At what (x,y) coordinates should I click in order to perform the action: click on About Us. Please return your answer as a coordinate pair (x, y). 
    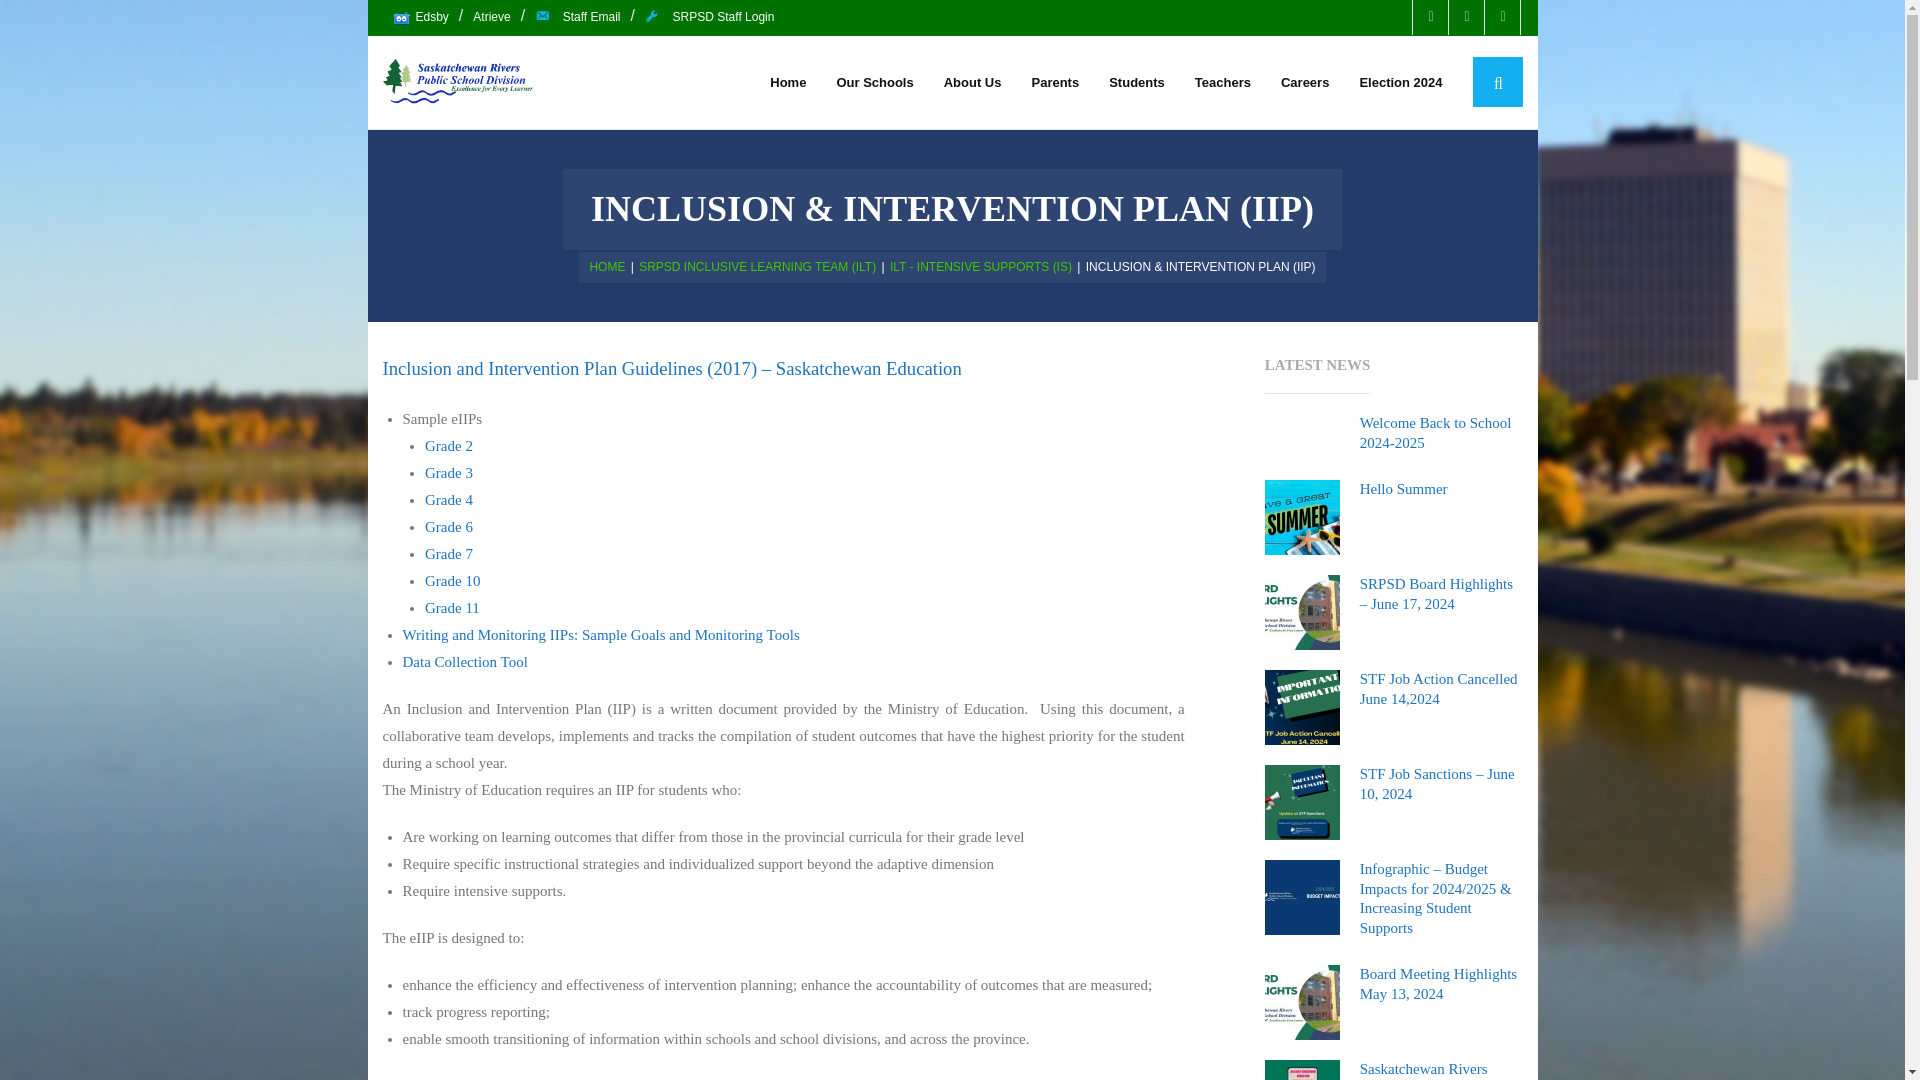
    Looking at the image, I should click on (973, 82).